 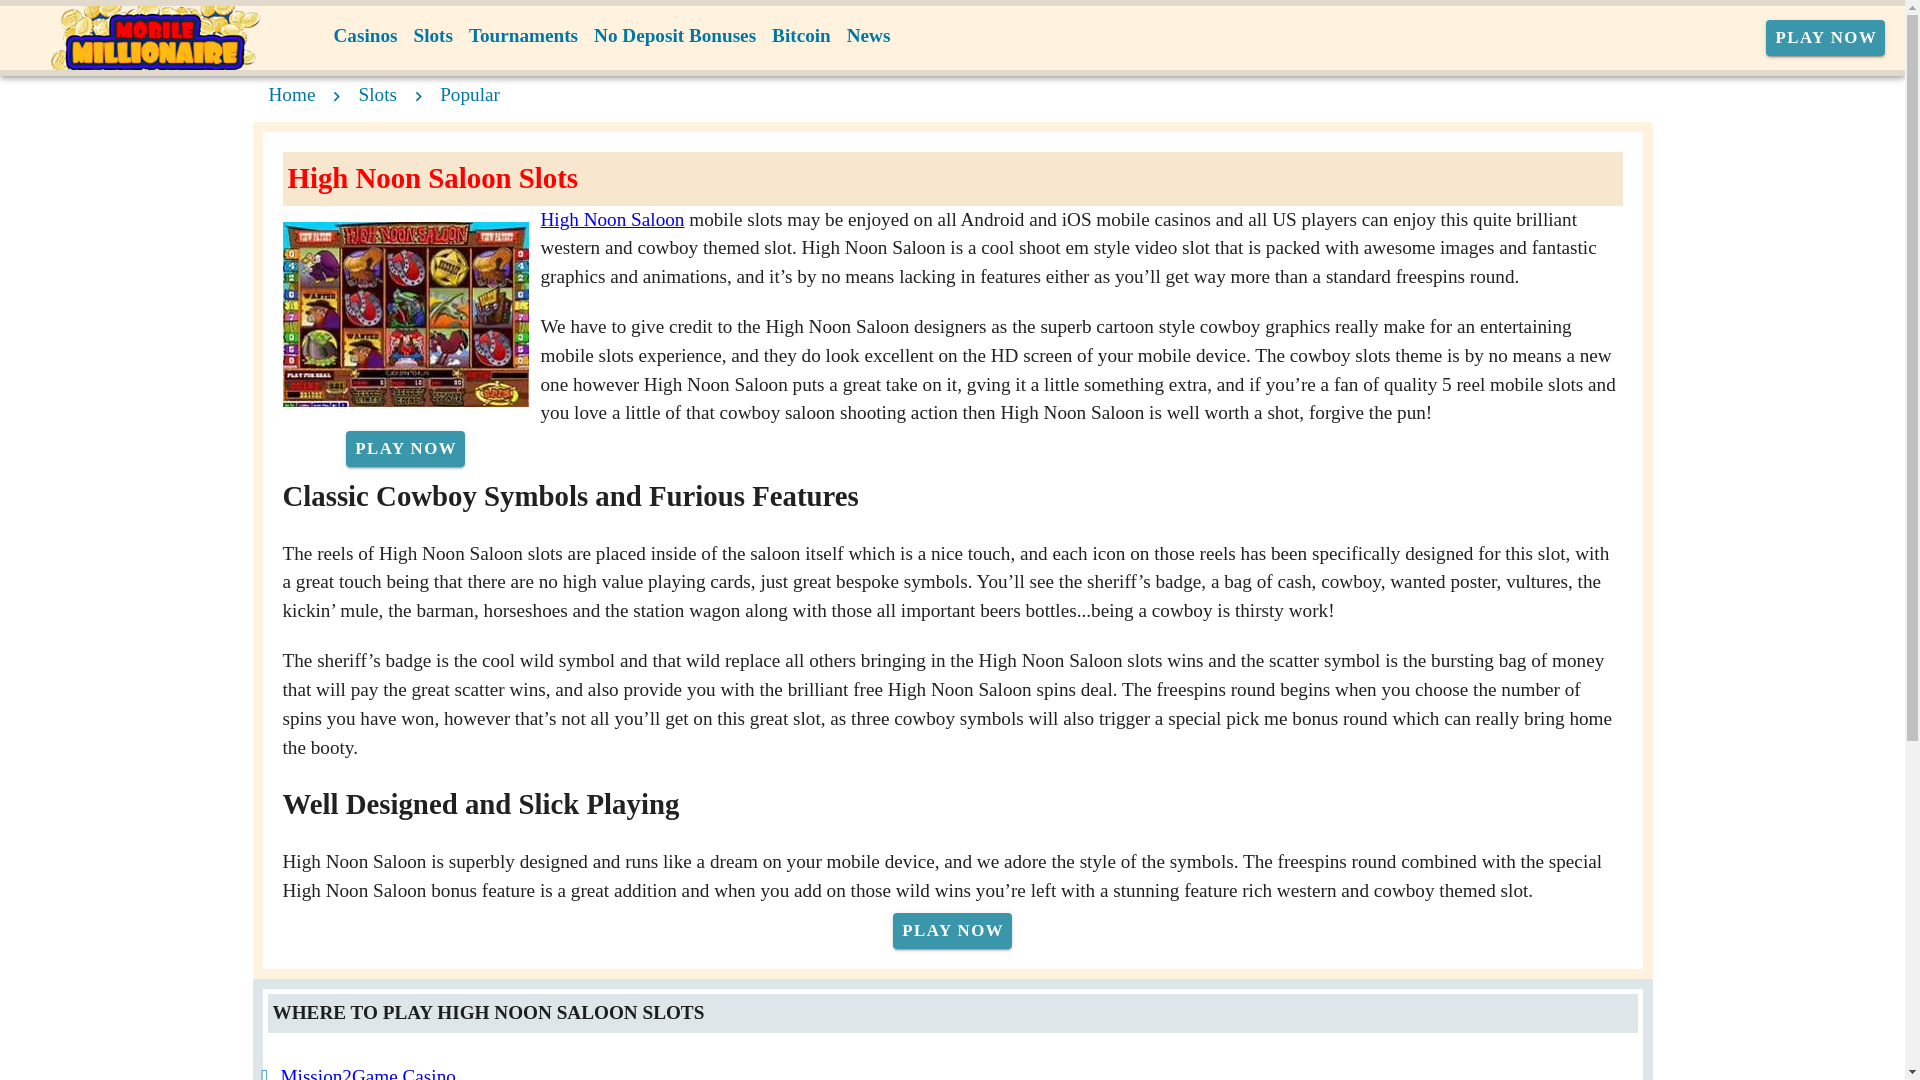 I want to click on Bitcoin, so click(x=802, y=36).